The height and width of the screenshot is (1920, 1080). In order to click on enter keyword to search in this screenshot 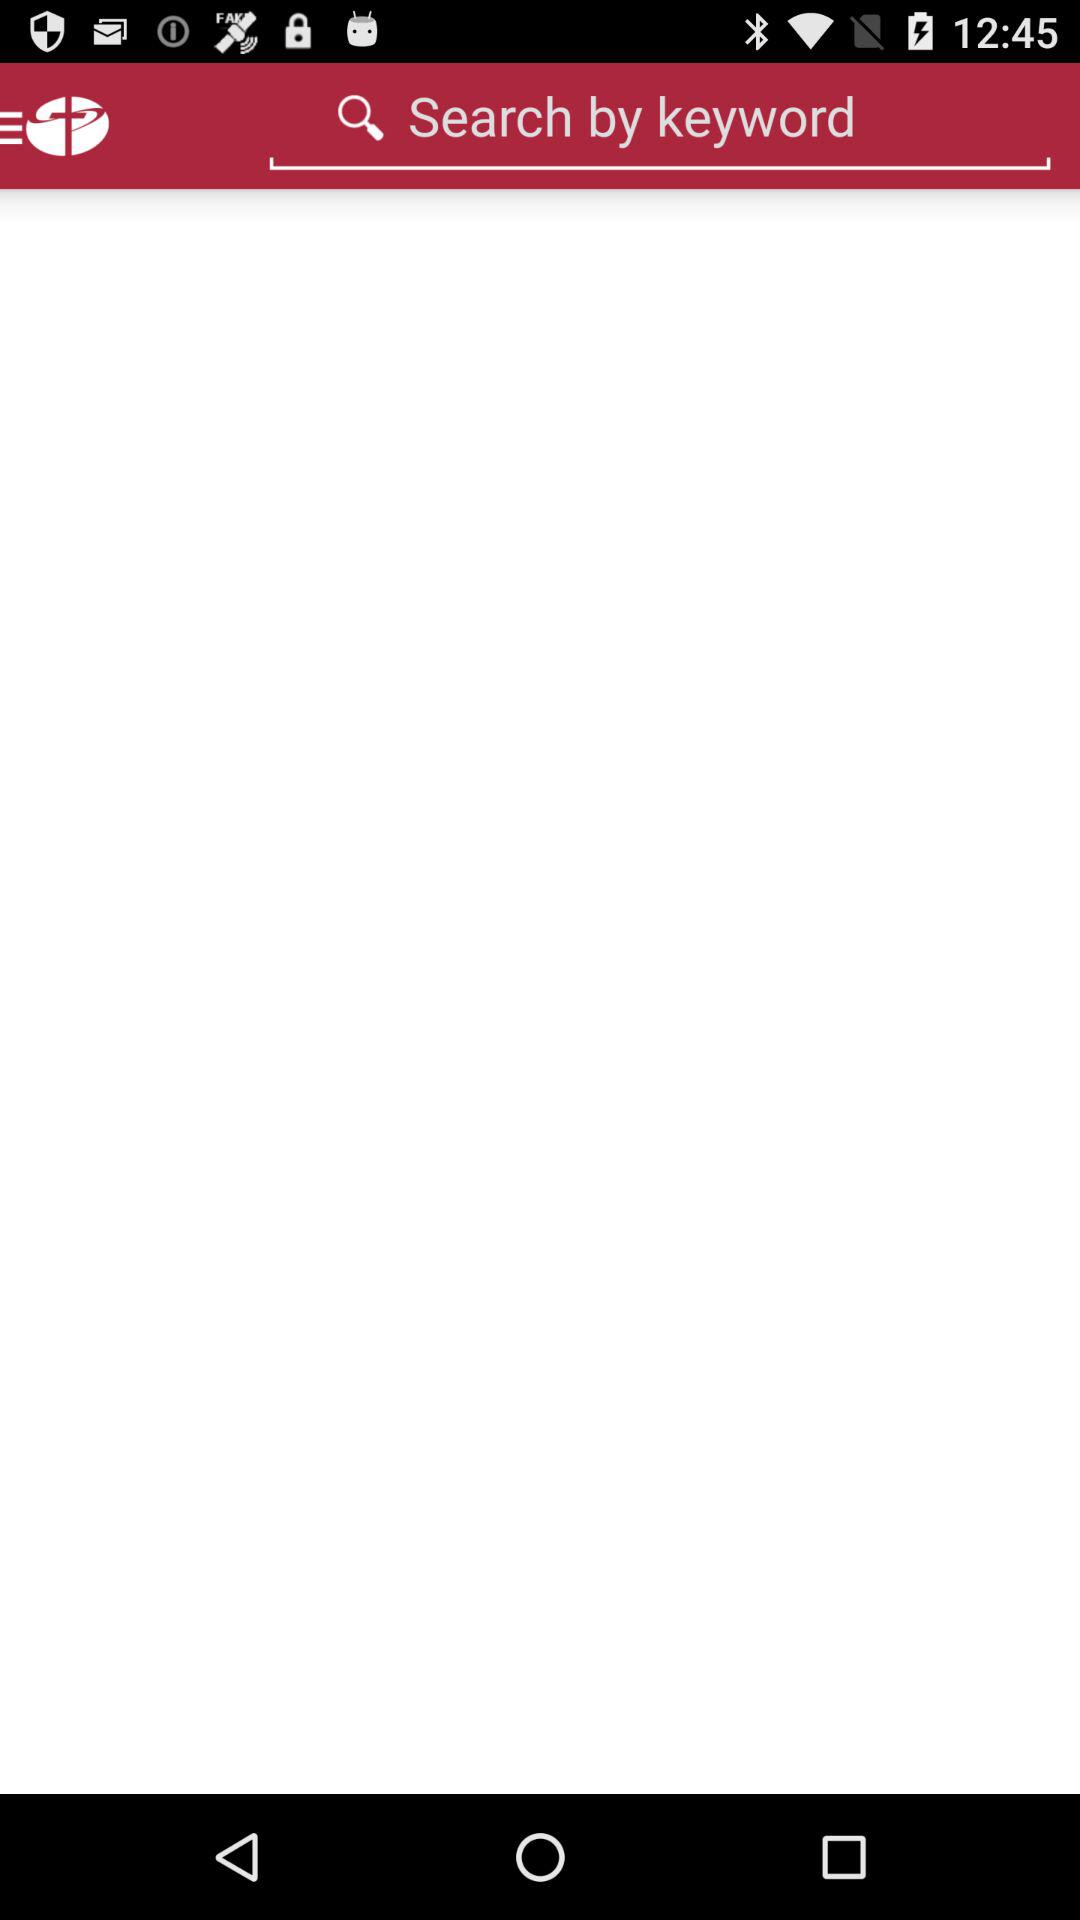, I will do `click(660, 115)`.